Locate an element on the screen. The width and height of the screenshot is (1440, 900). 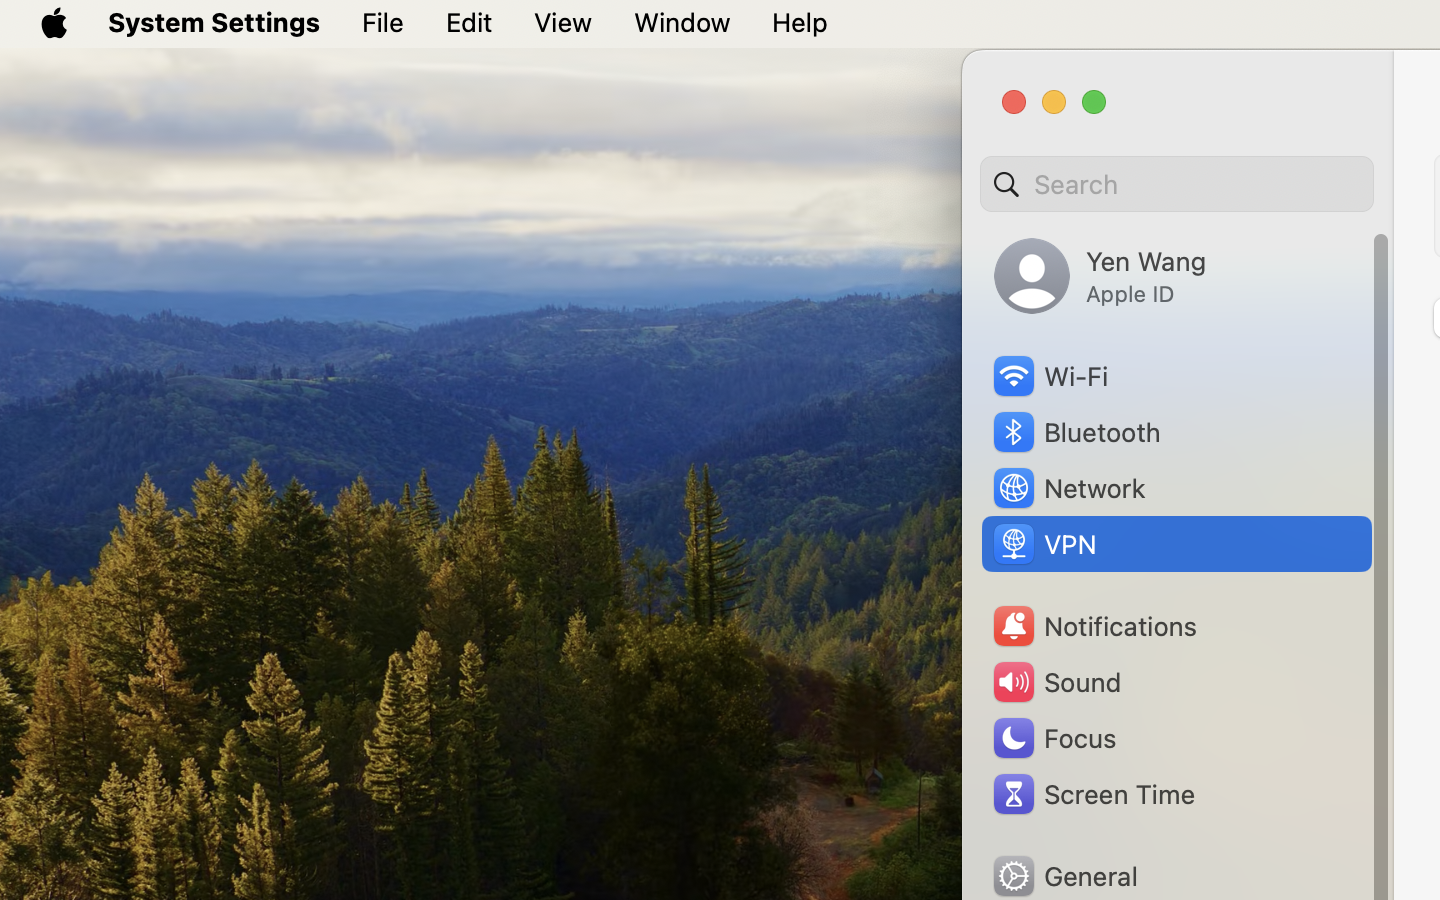
Bluetooth is located at coordinates (1076, 432).